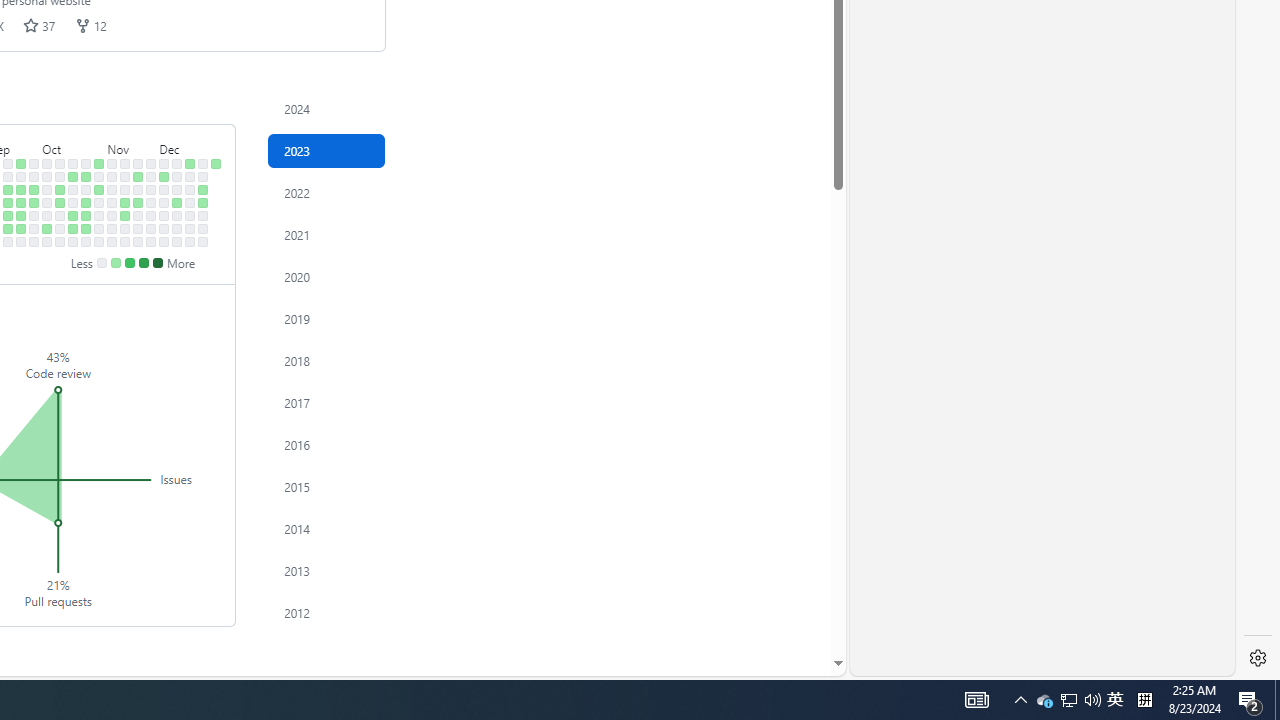 The width and height of the screenshot is (1280, 720). Describe the element at coordinates (98, 202) in the screenshot. I see `No contributions on November 1st.` at that location.